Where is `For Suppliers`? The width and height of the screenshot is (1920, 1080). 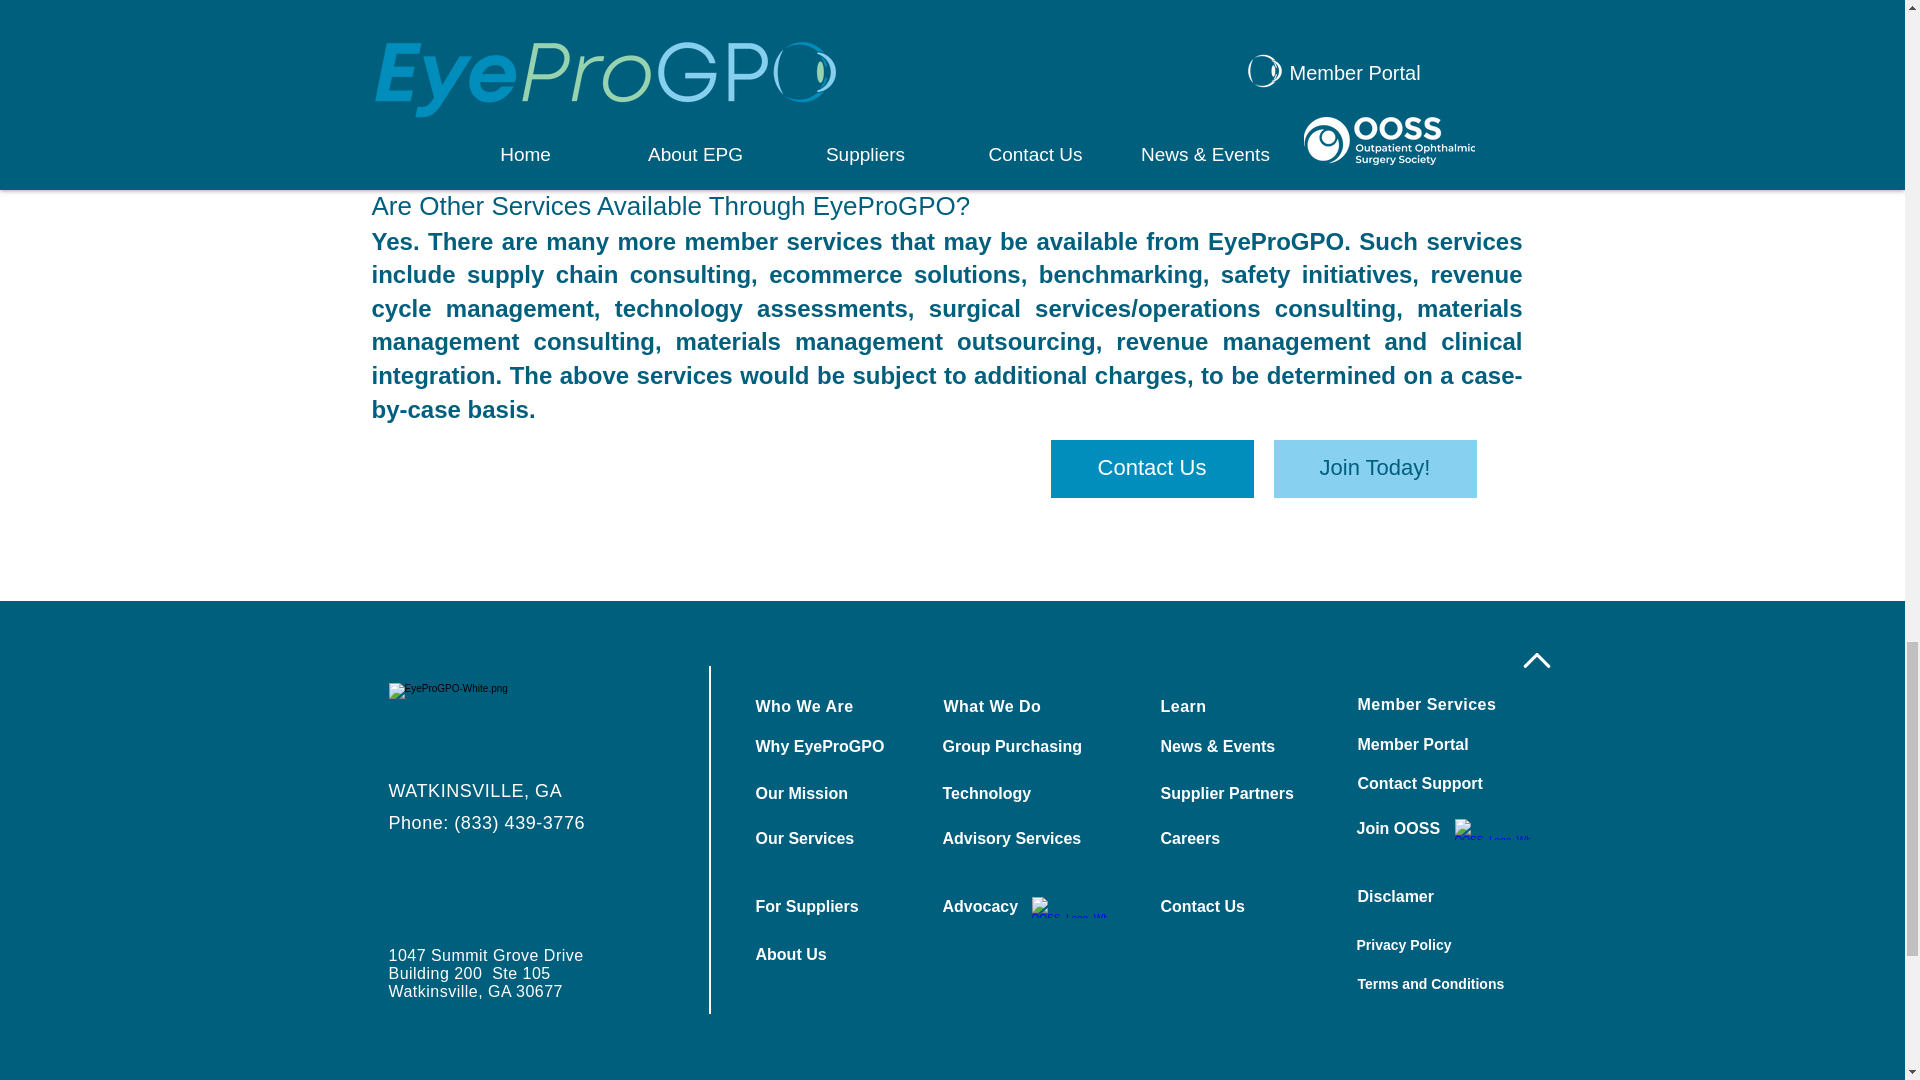
For Suppliers is located at coordinates (826, 906).